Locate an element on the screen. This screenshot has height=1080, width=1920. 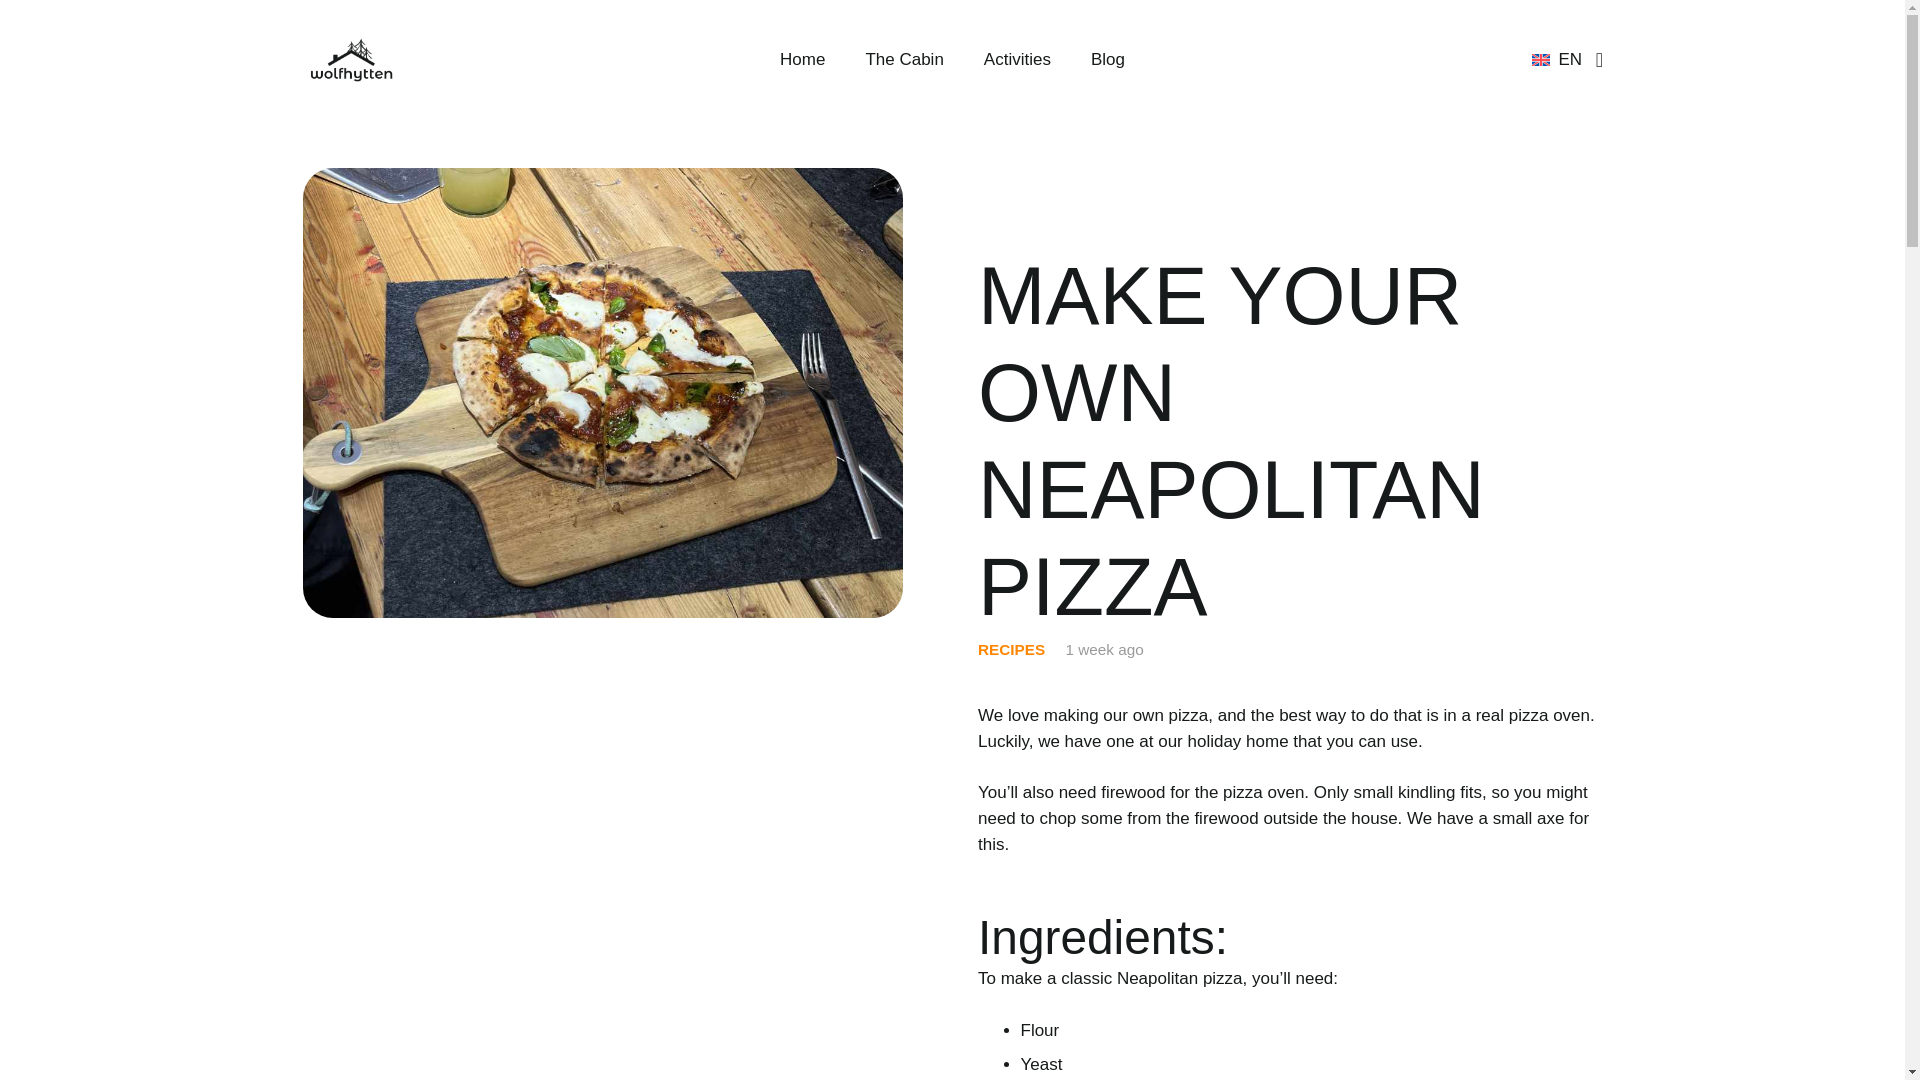
EN is located at coordinates (1567, 60).